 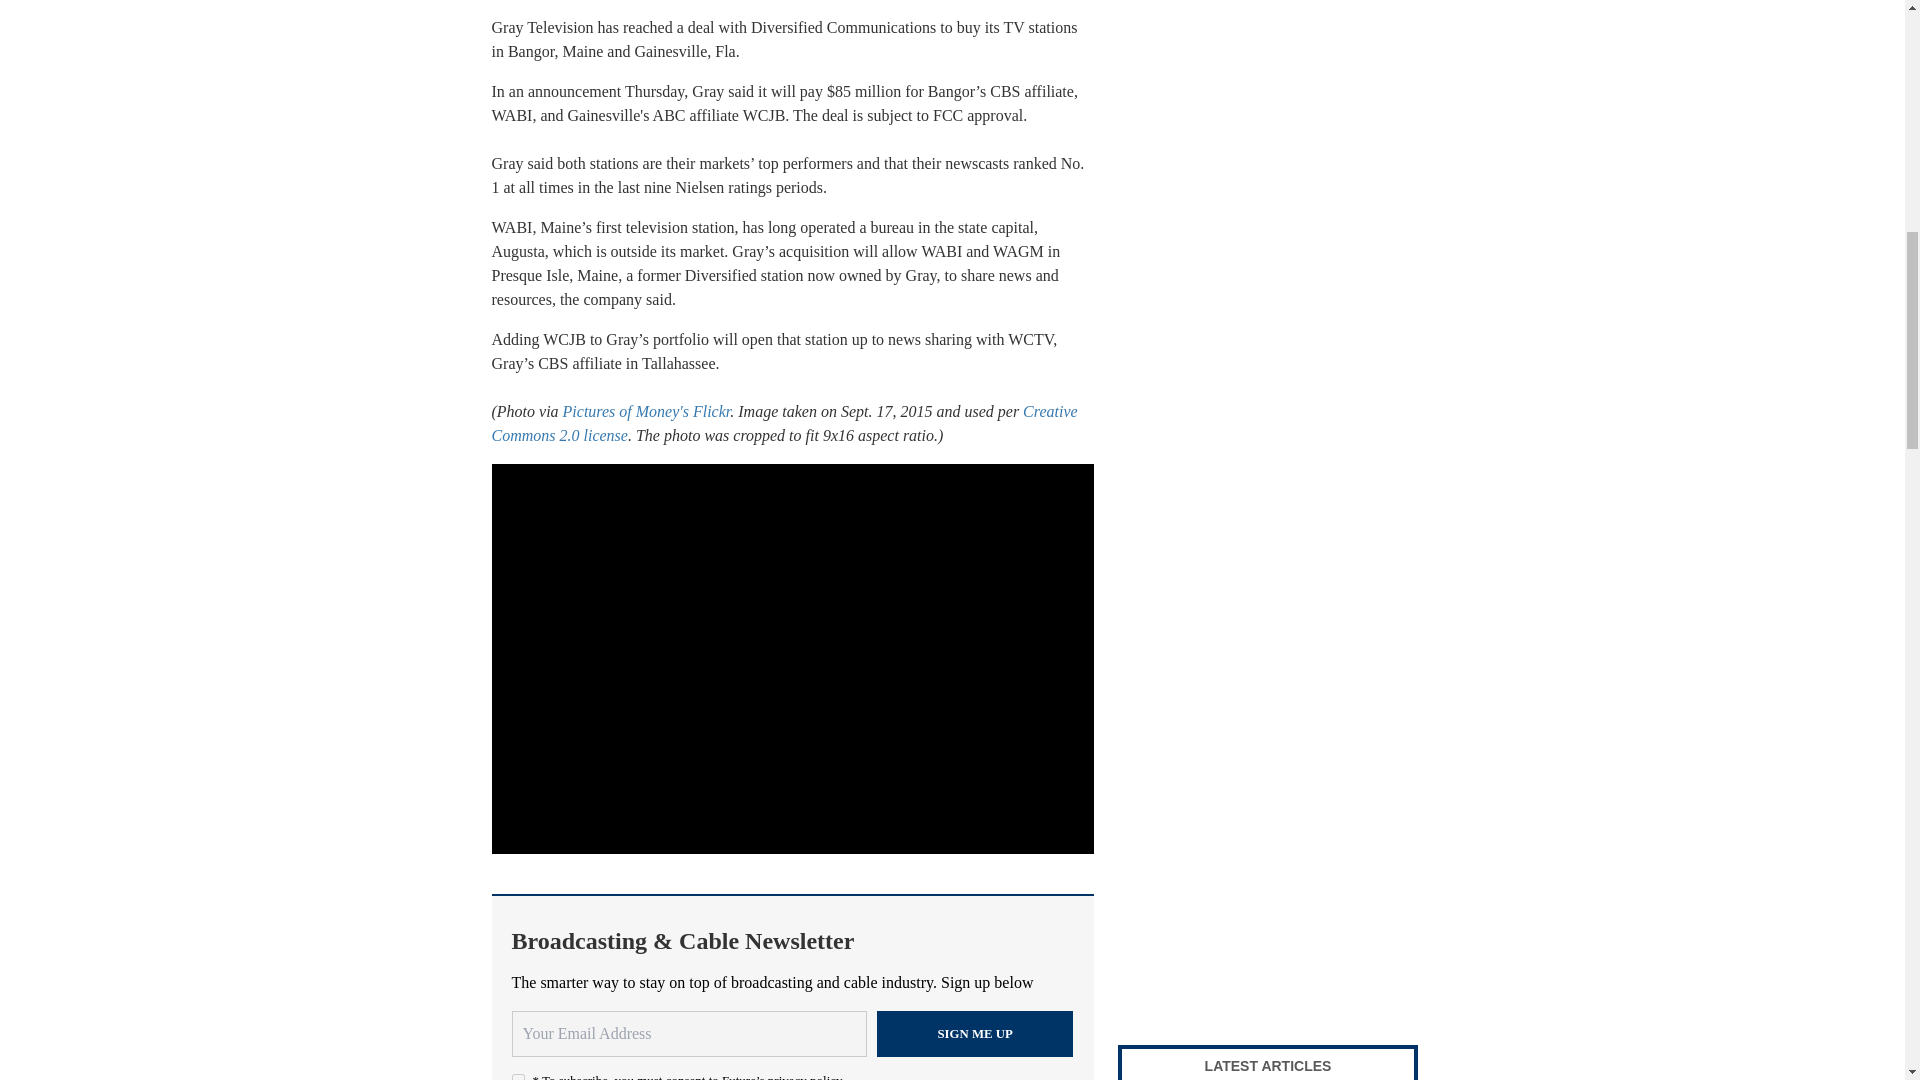 I want to click on Sign me up, so click(x=975, y=1034).